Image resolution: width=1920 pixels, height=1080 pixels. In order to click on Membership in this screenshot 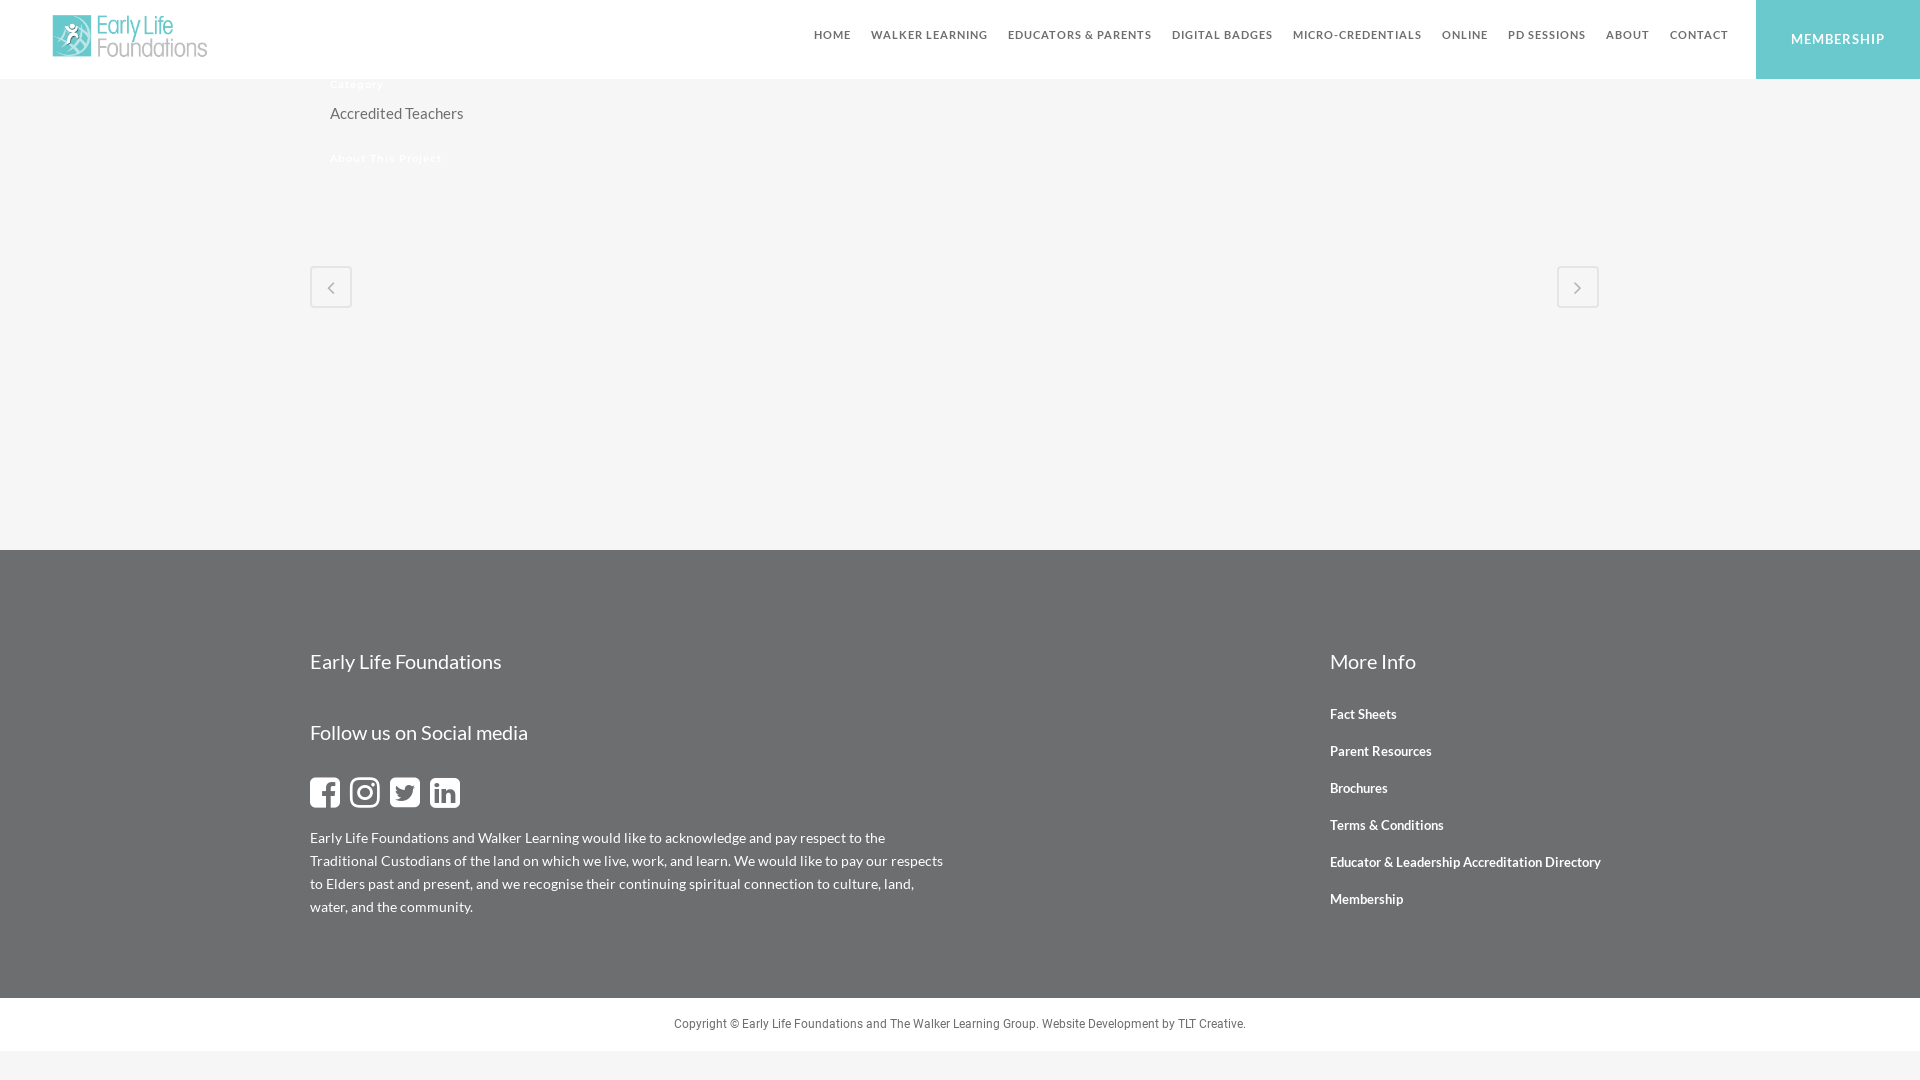, I will do `click(1478, 899)`.